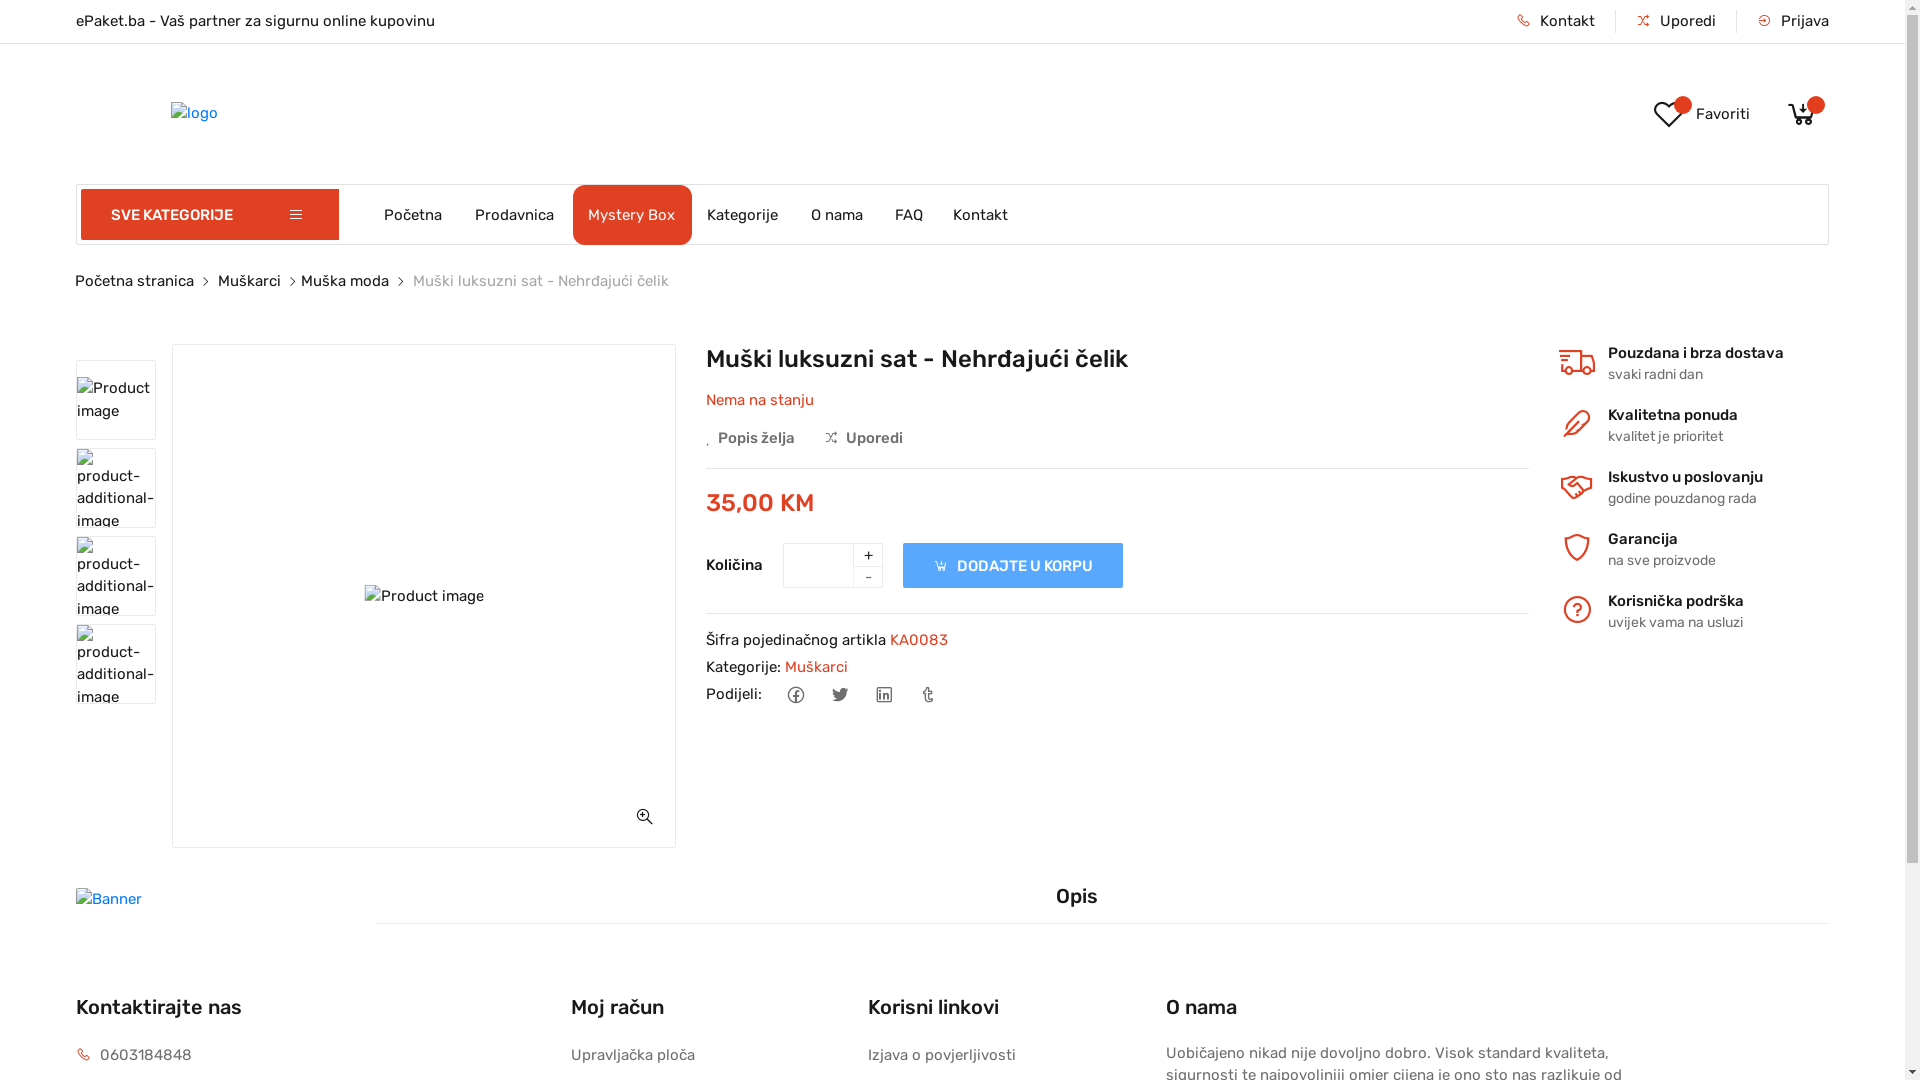 Image resolution: width=1920 pixels, height=1080 pixels. Describe the element at coordinates (864, 438) in the screenshot. I see `Uporedi` at that location.